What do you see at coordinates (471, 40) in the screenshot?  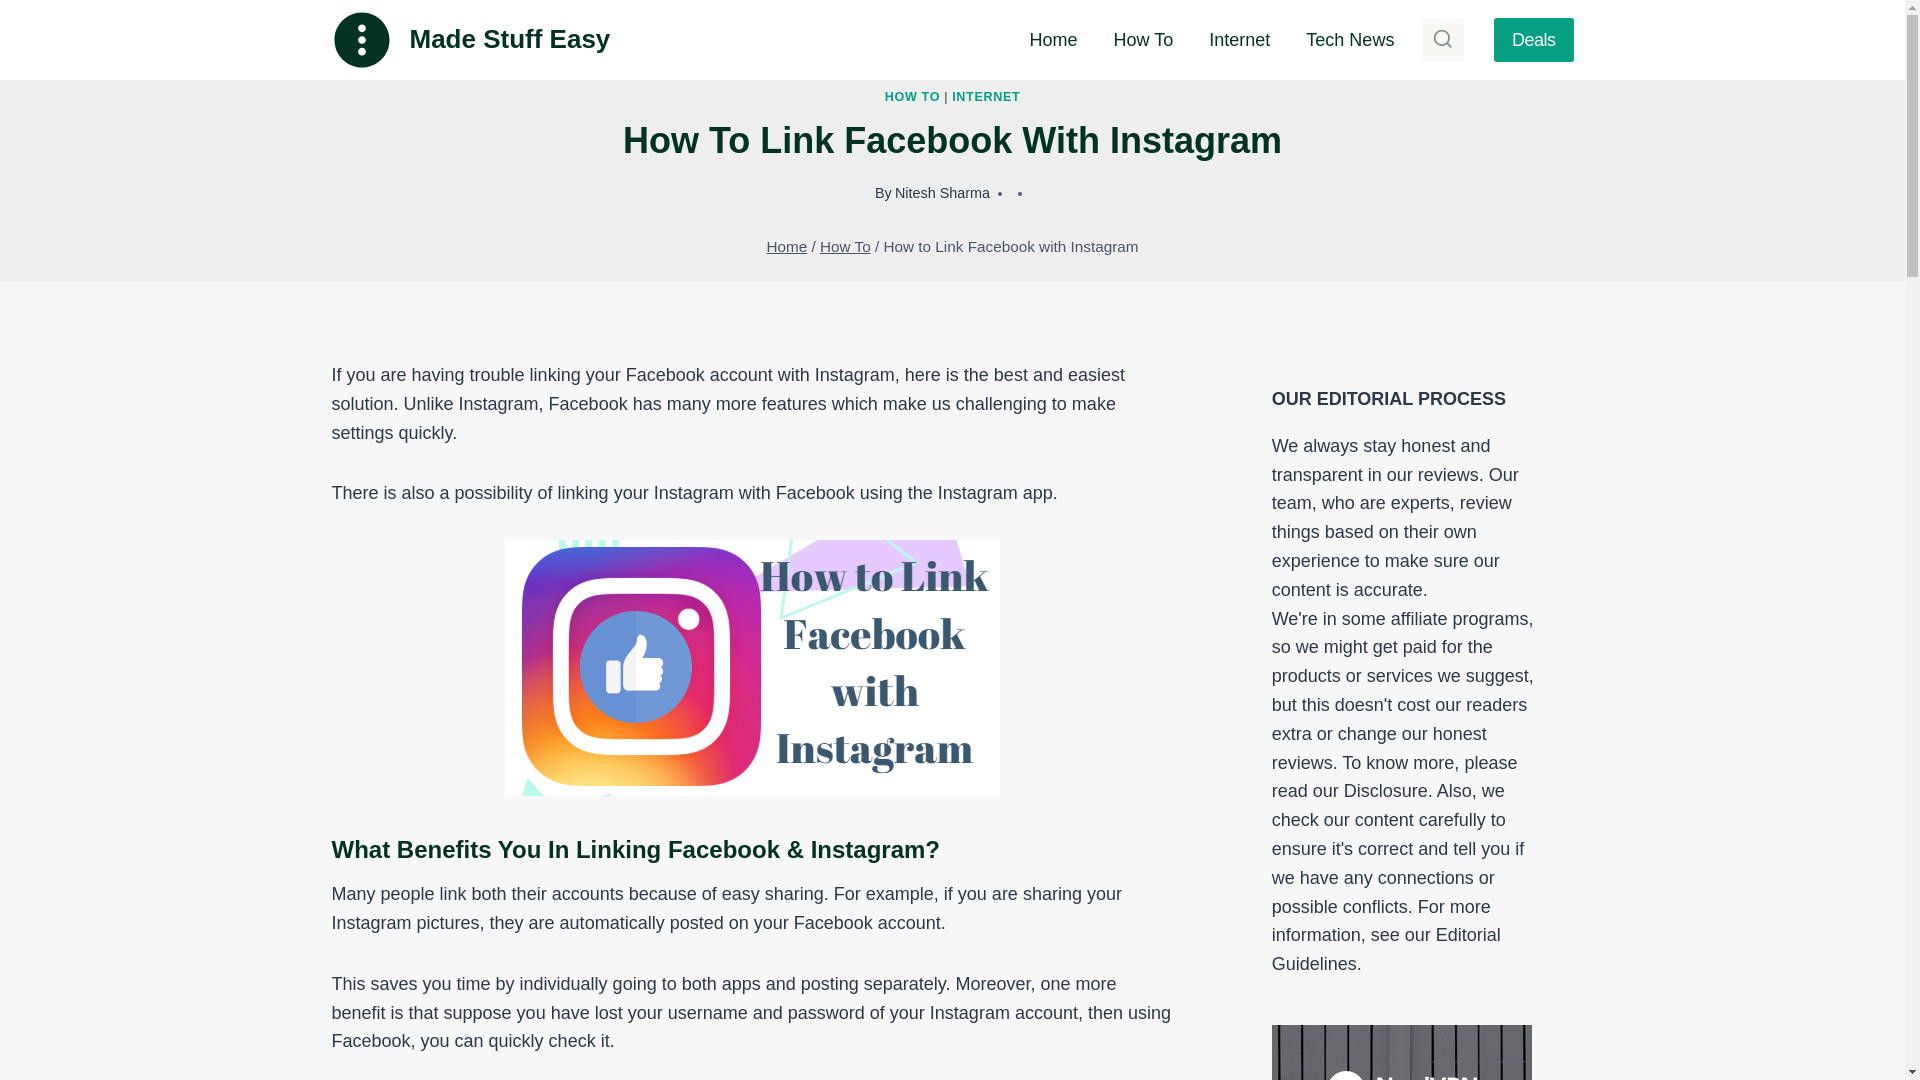 I see `Made Stuff Easy` at bounding box center [471, 40].